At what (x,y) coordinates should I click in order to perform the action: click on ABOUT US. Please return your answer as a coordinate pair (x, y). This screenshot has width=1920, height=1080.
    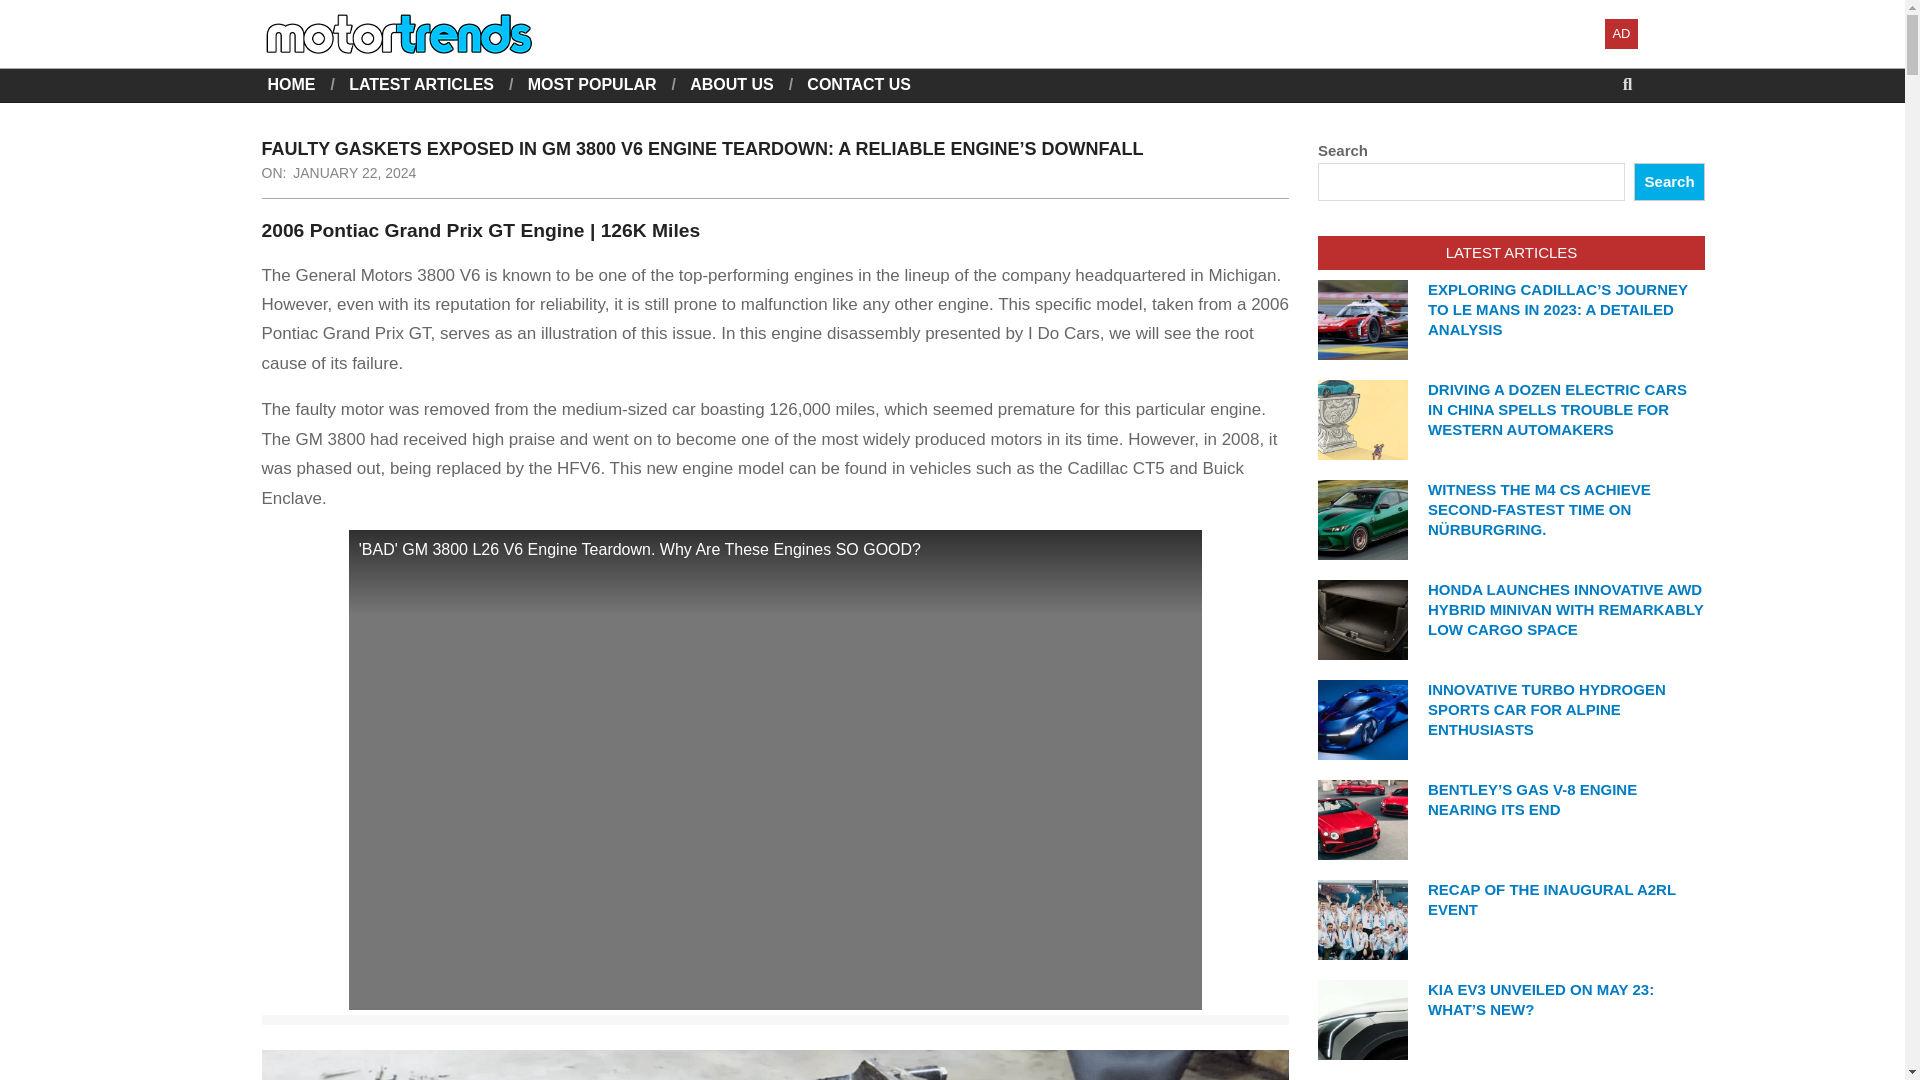
    Looking at the image, I should click on (731, 84).